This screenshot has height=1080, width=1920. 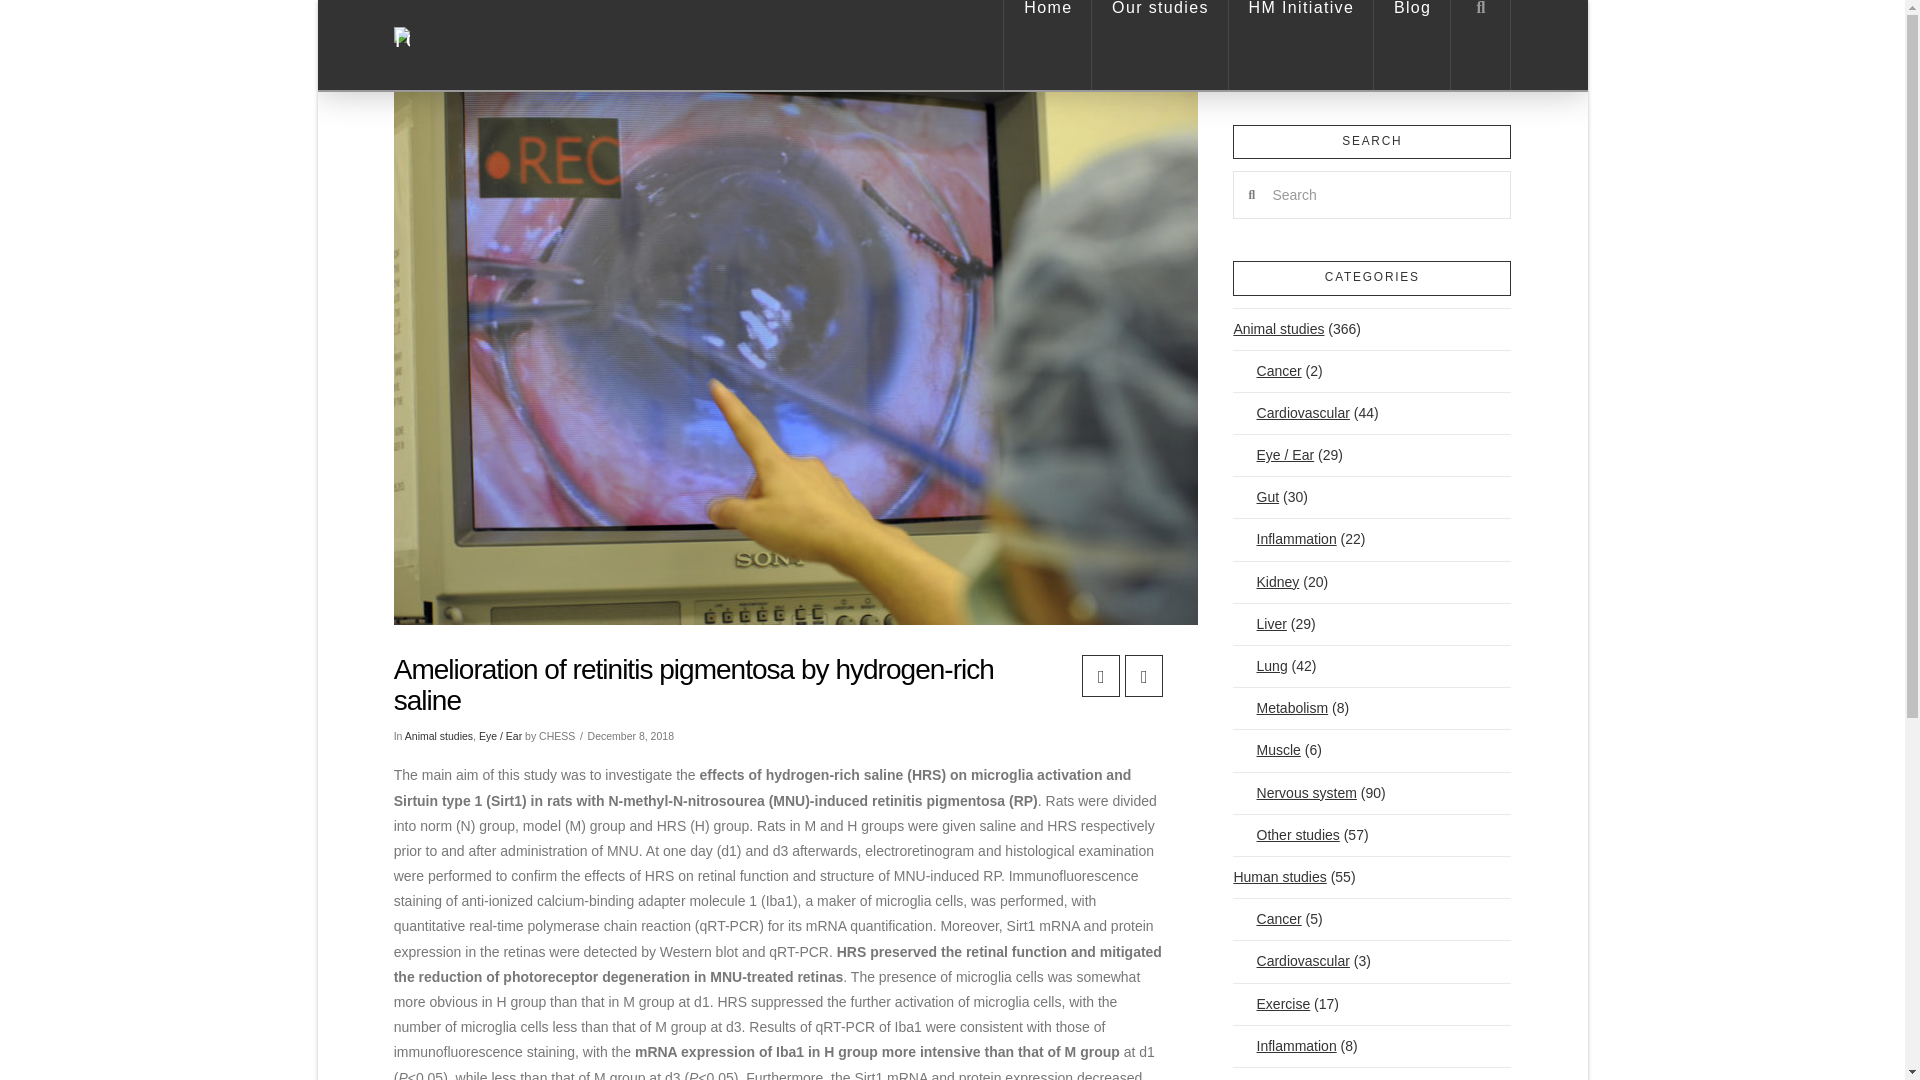 What do you see at coordinates (1255, 498) in the screenshot?
I see `Gut` at bounding box center [1255, 498].